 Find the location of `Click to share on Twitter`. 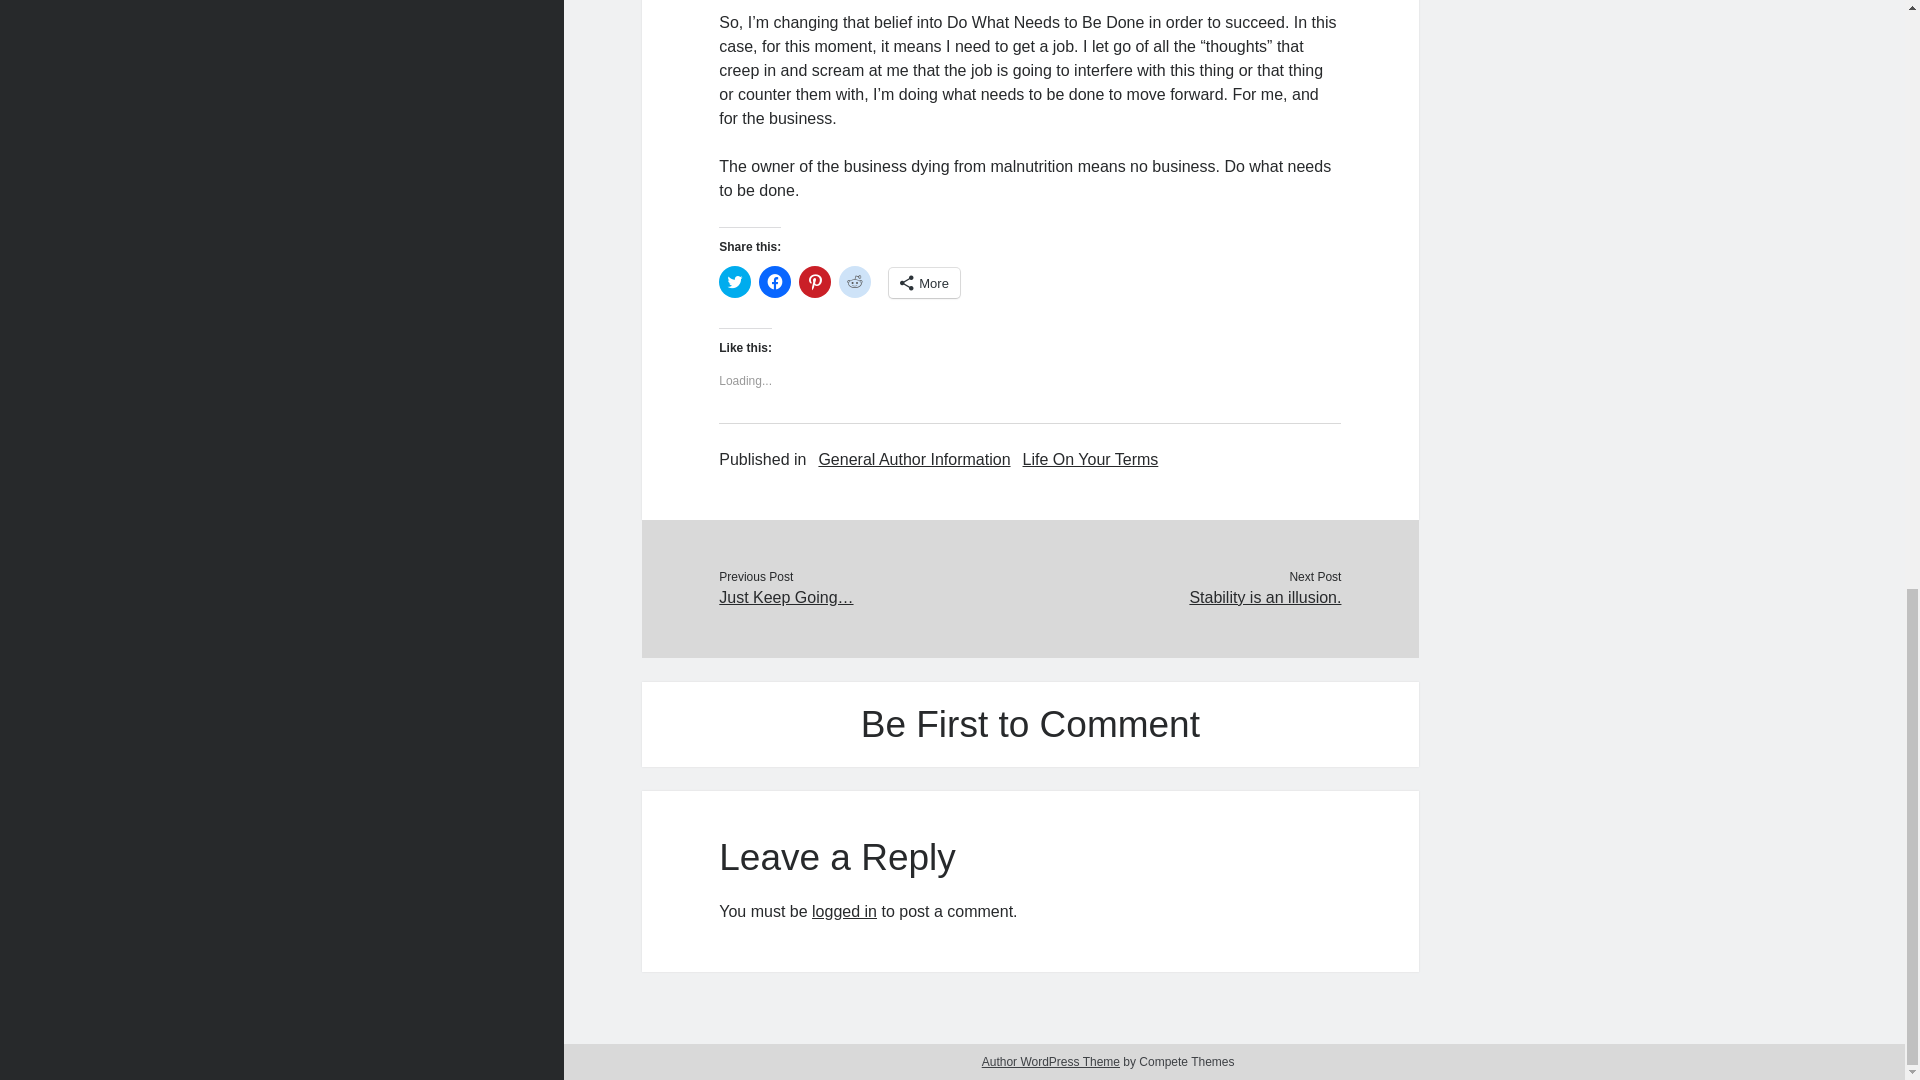

Click to share on Twitter is located at coordinates (734, 282).